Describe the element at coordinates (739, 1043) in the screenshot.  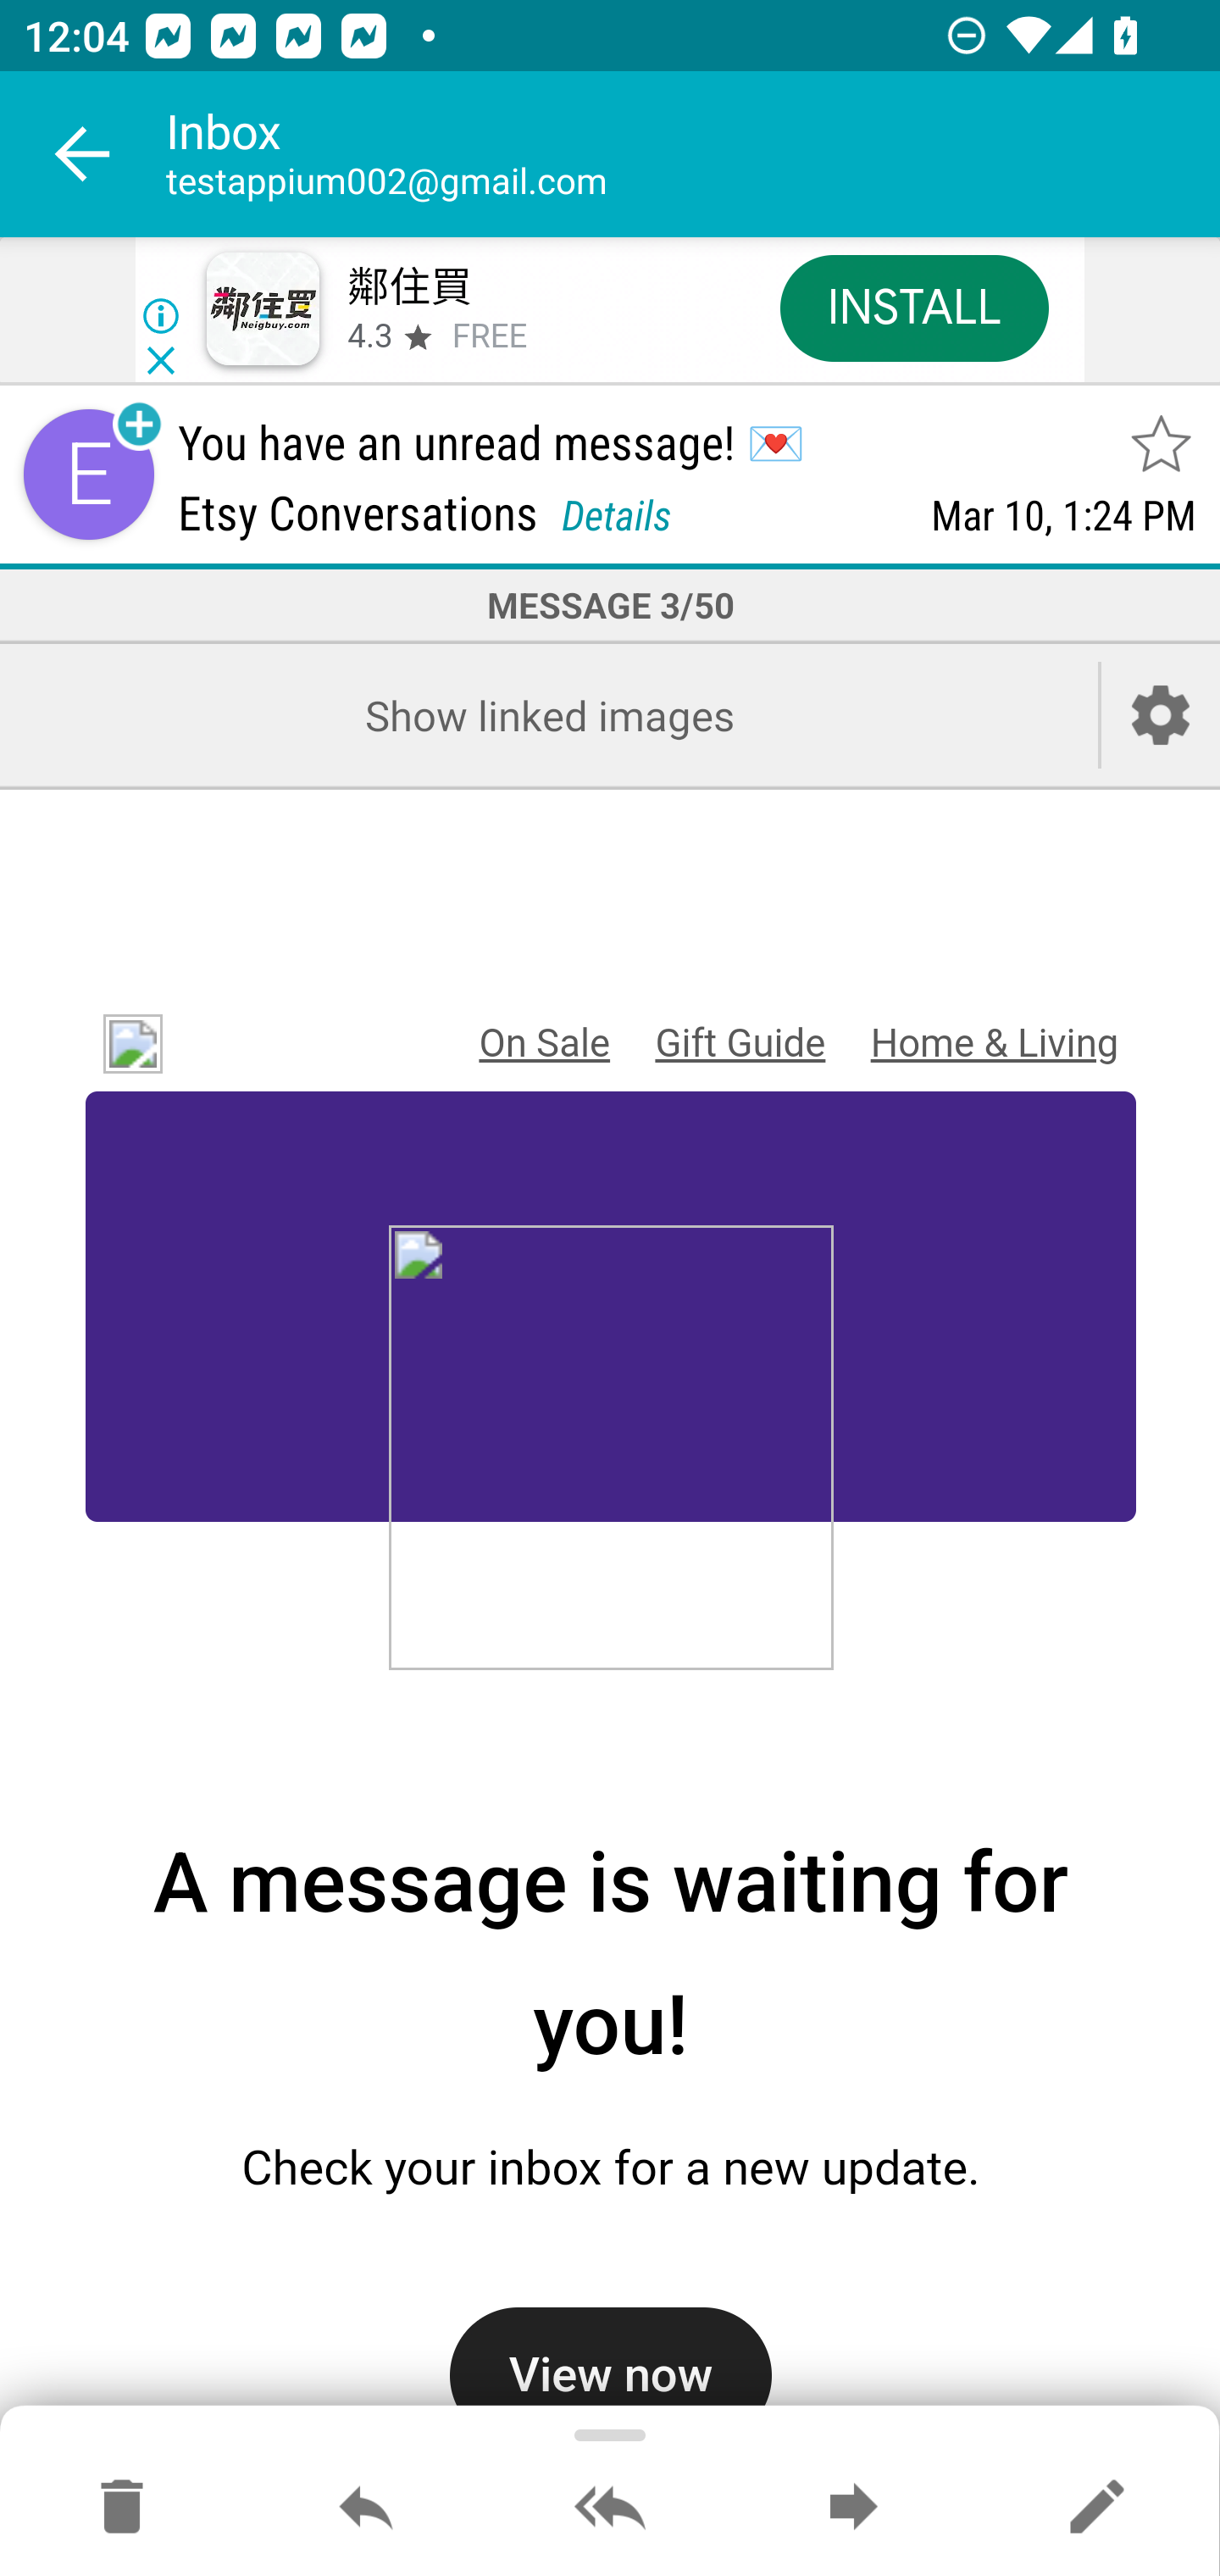
I see `Gift Guide` at that location.